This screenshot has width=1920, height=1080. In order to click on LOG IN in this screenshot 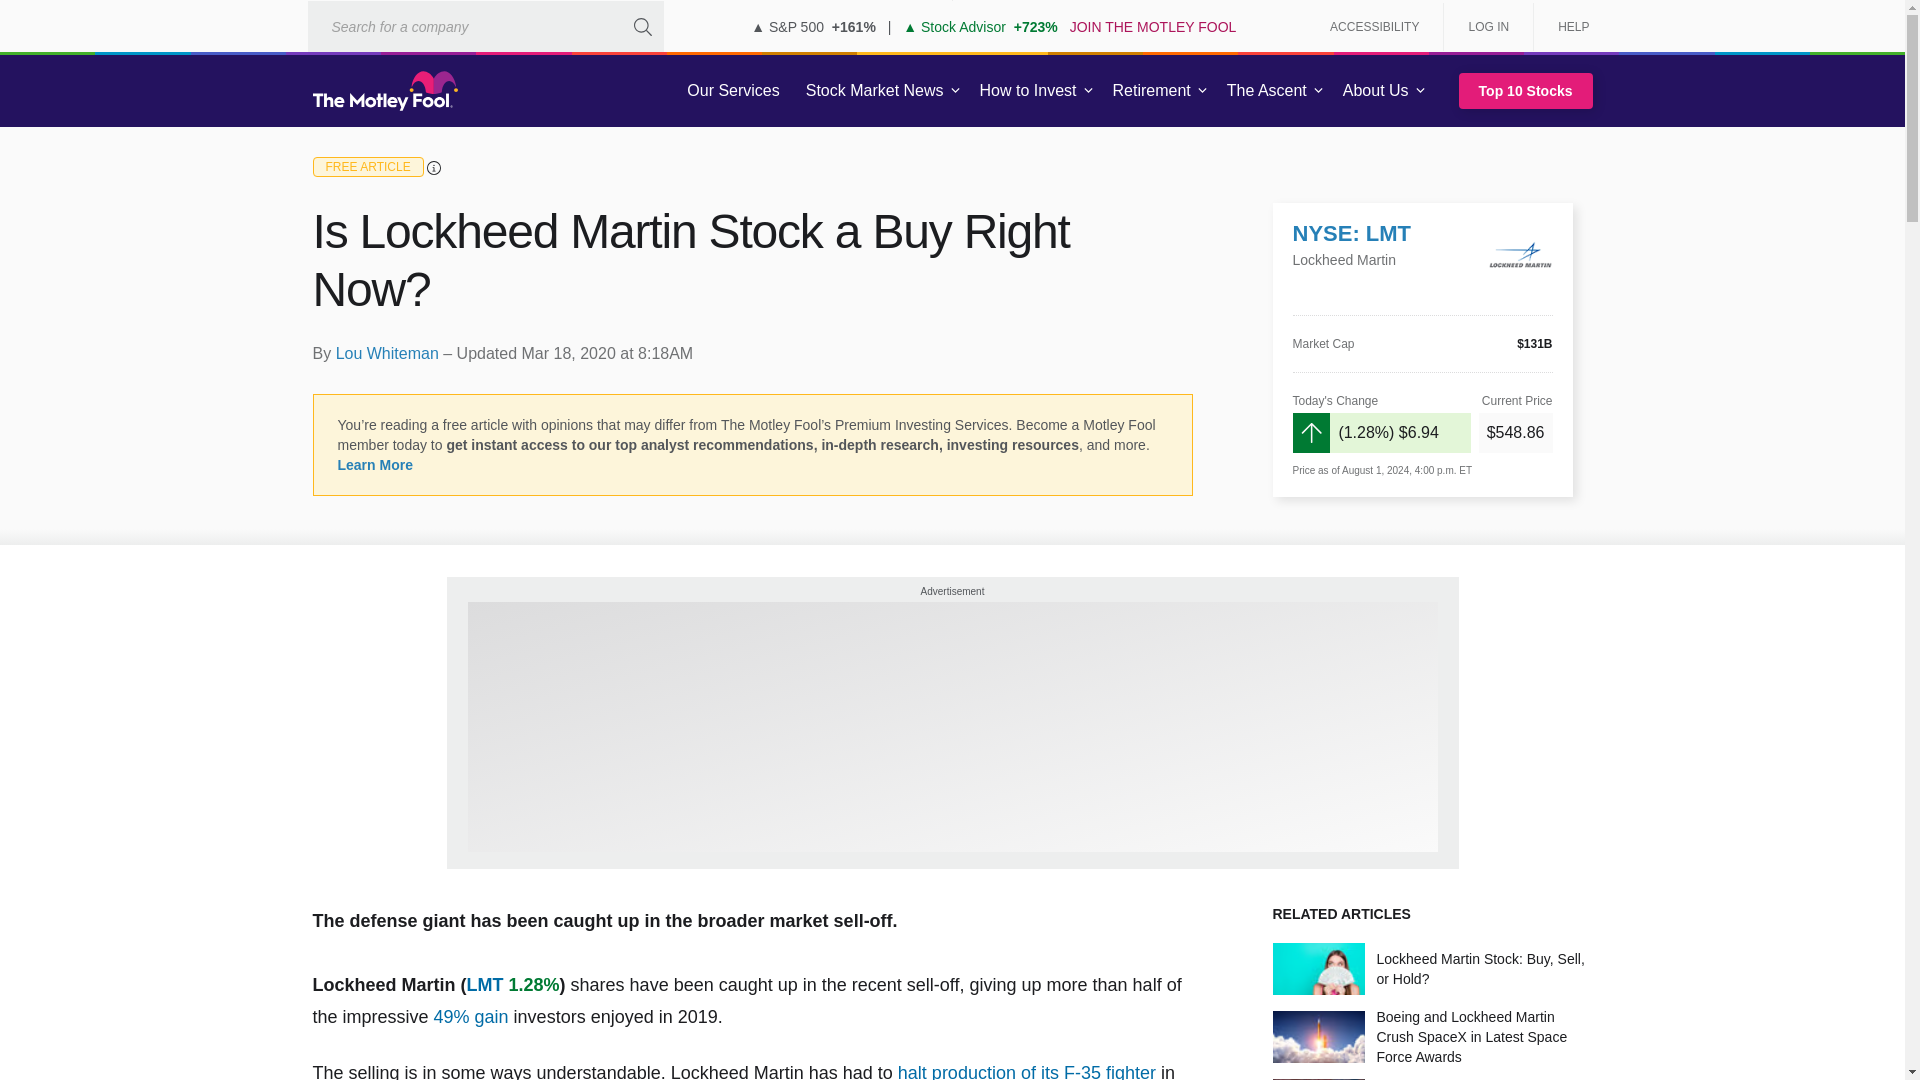, I will do `click(1488, 26)`.